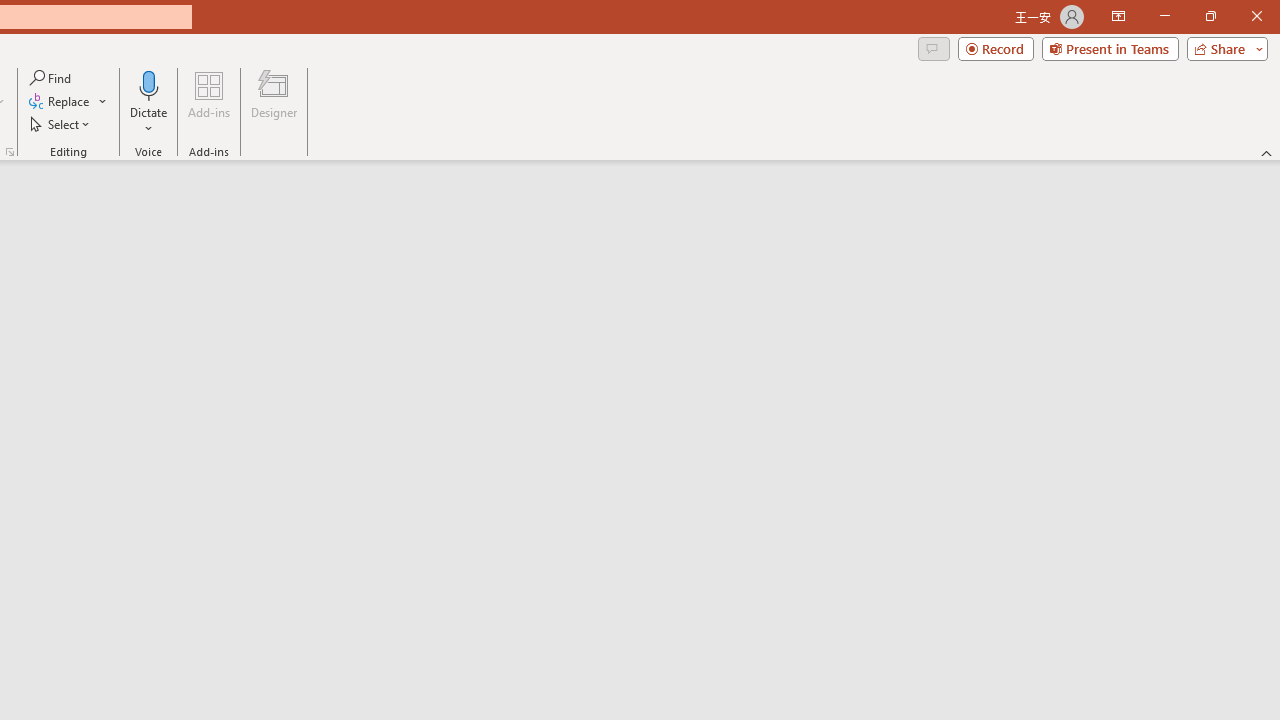 Image resolution: width=1280 pixels, height=720 pixels. I want to click on Dictate, so click(149, 84).